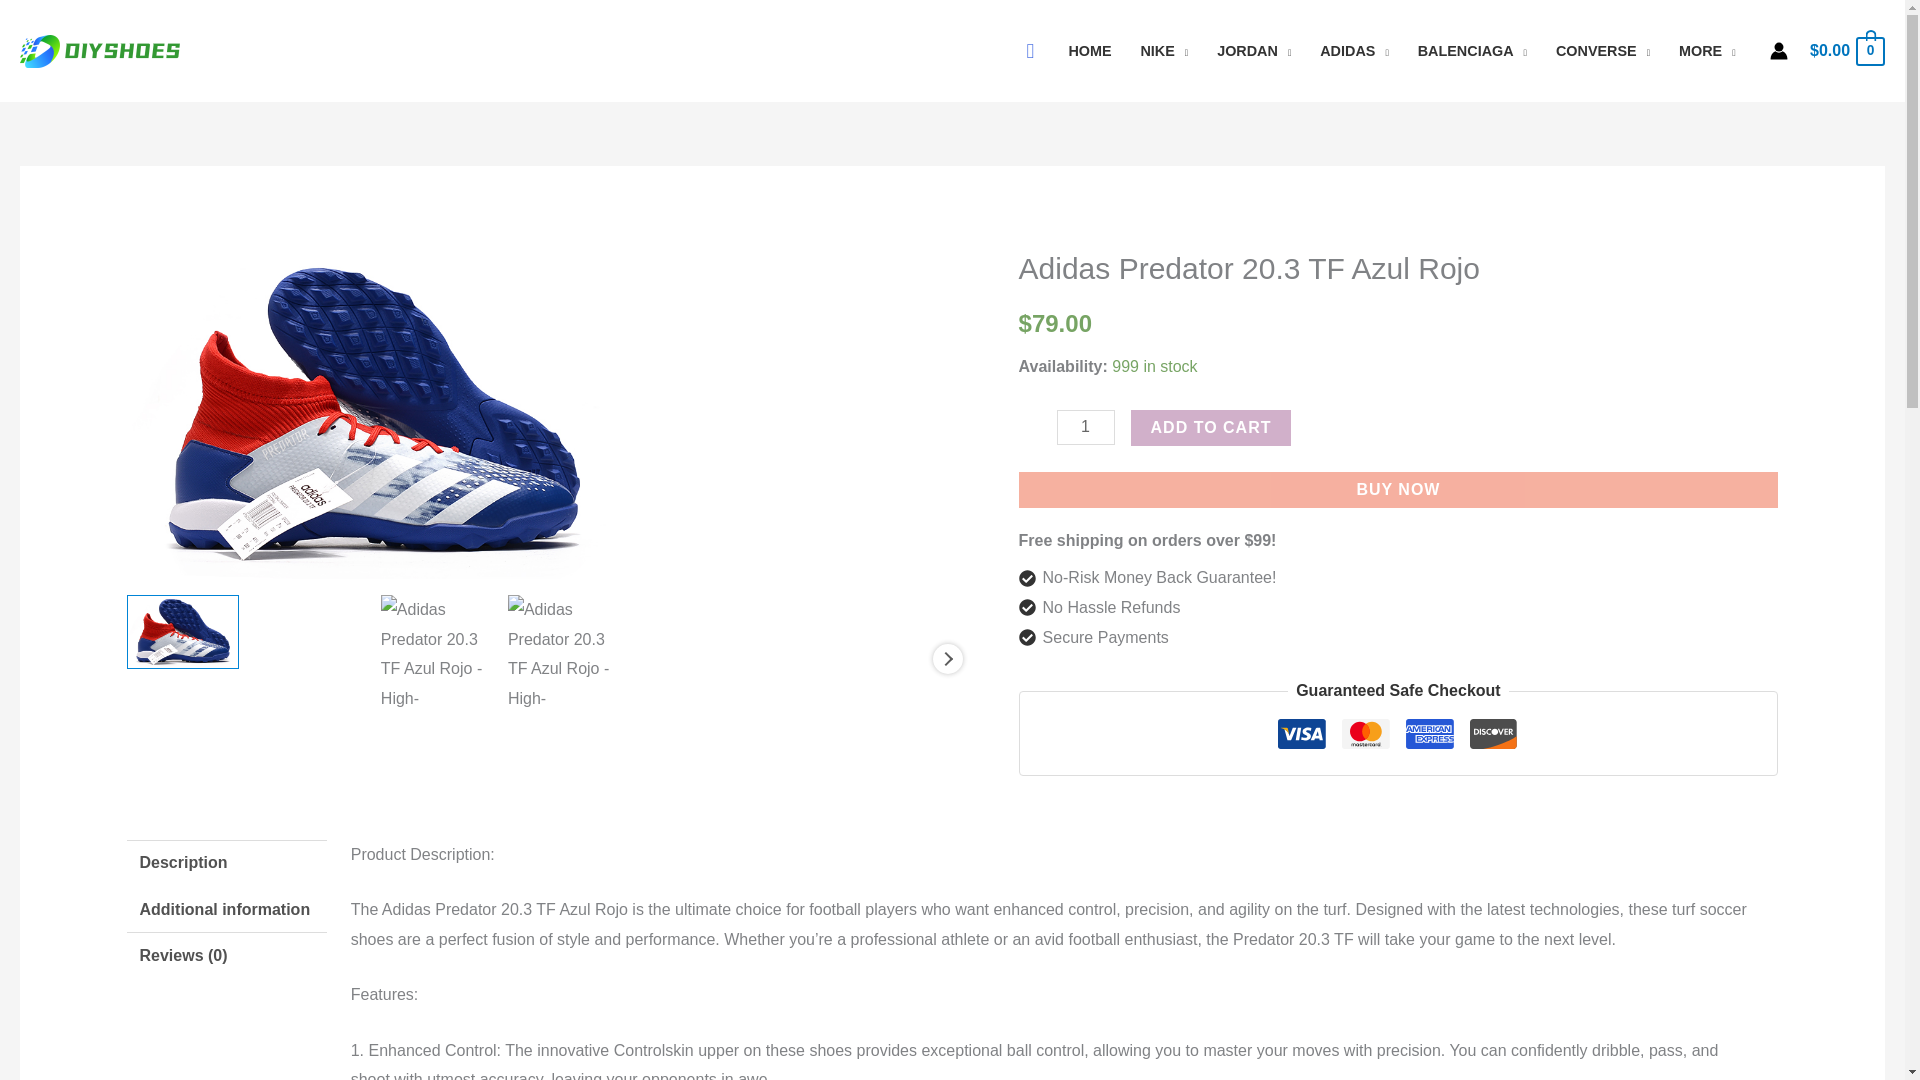 This screenshot has width=1920, height=1080. Describe the element at coordinates (1254, 51) in the screenshot. I see `JORDAN` at that location.